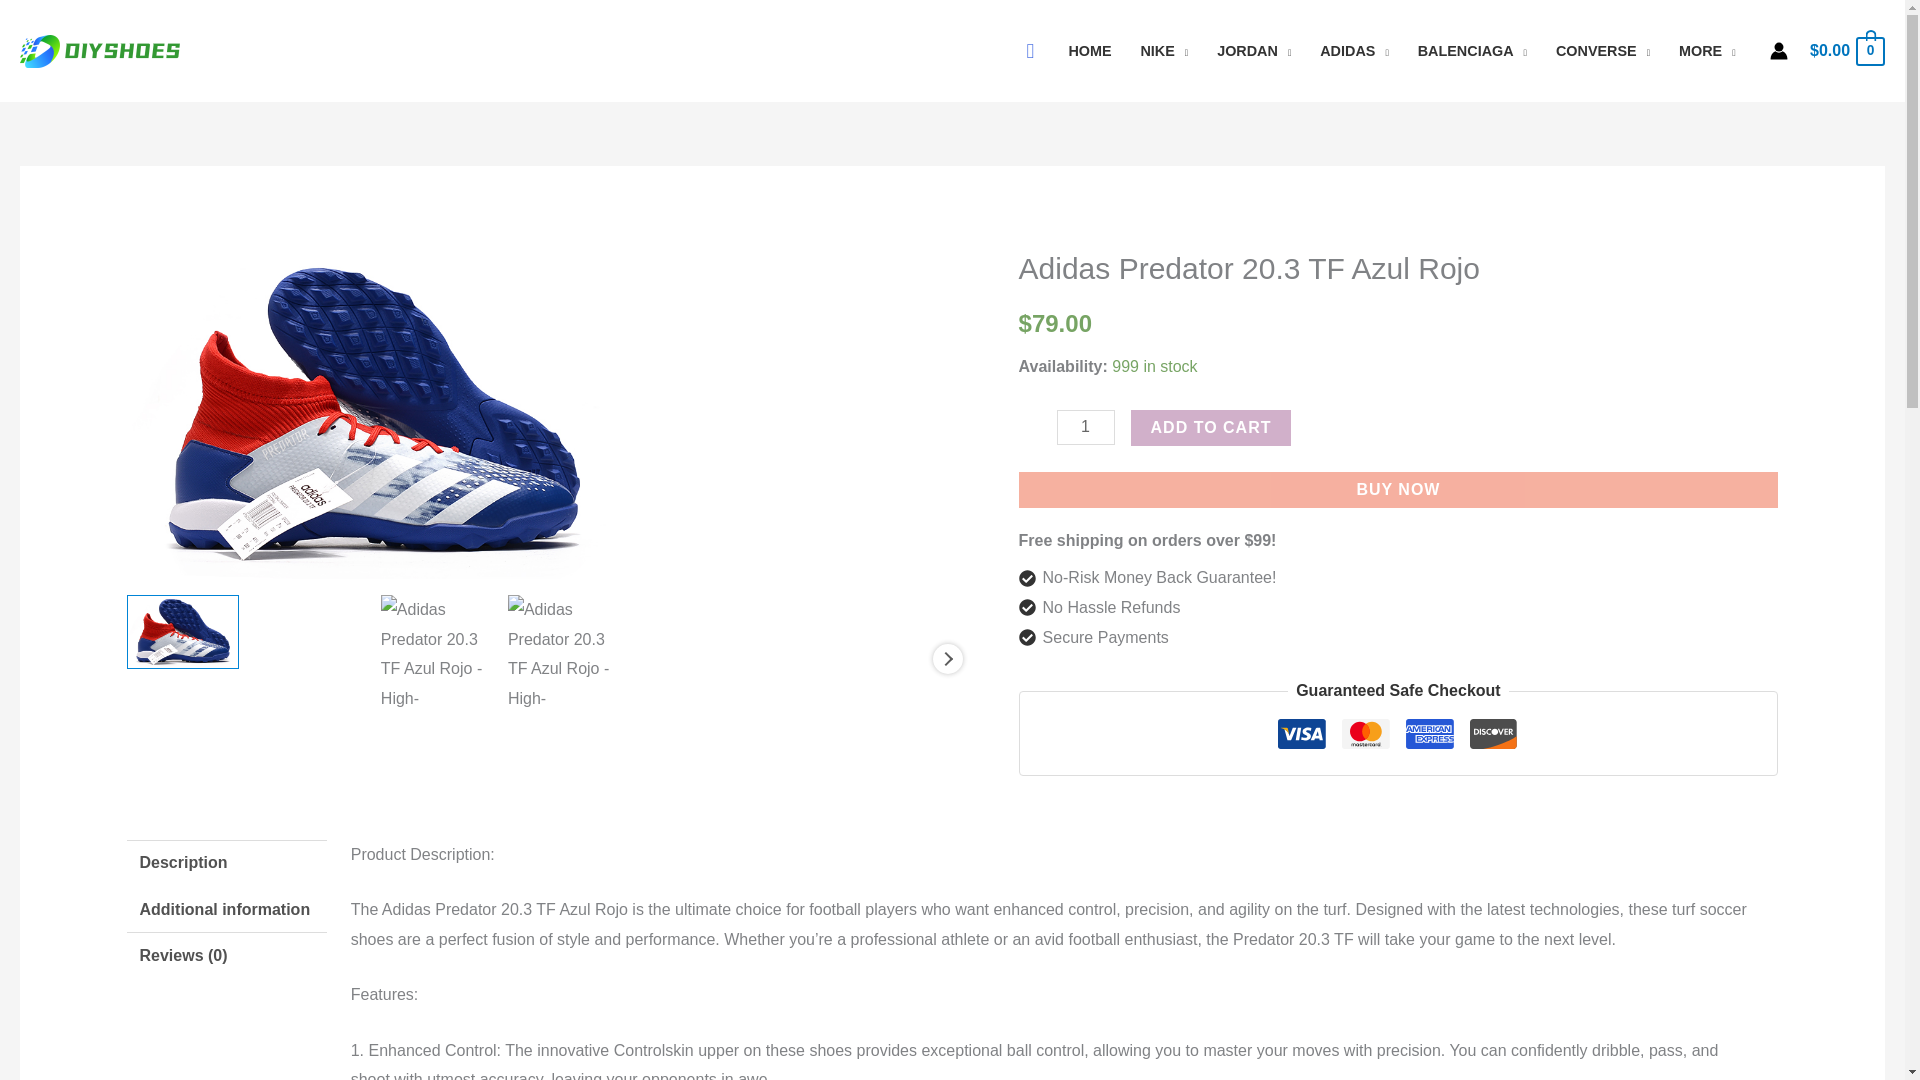 This screenshot has width=1920, height=1080. Describe the element at coordinates (1254, 51) in the screenshot. I see `JORDAN` at that location.